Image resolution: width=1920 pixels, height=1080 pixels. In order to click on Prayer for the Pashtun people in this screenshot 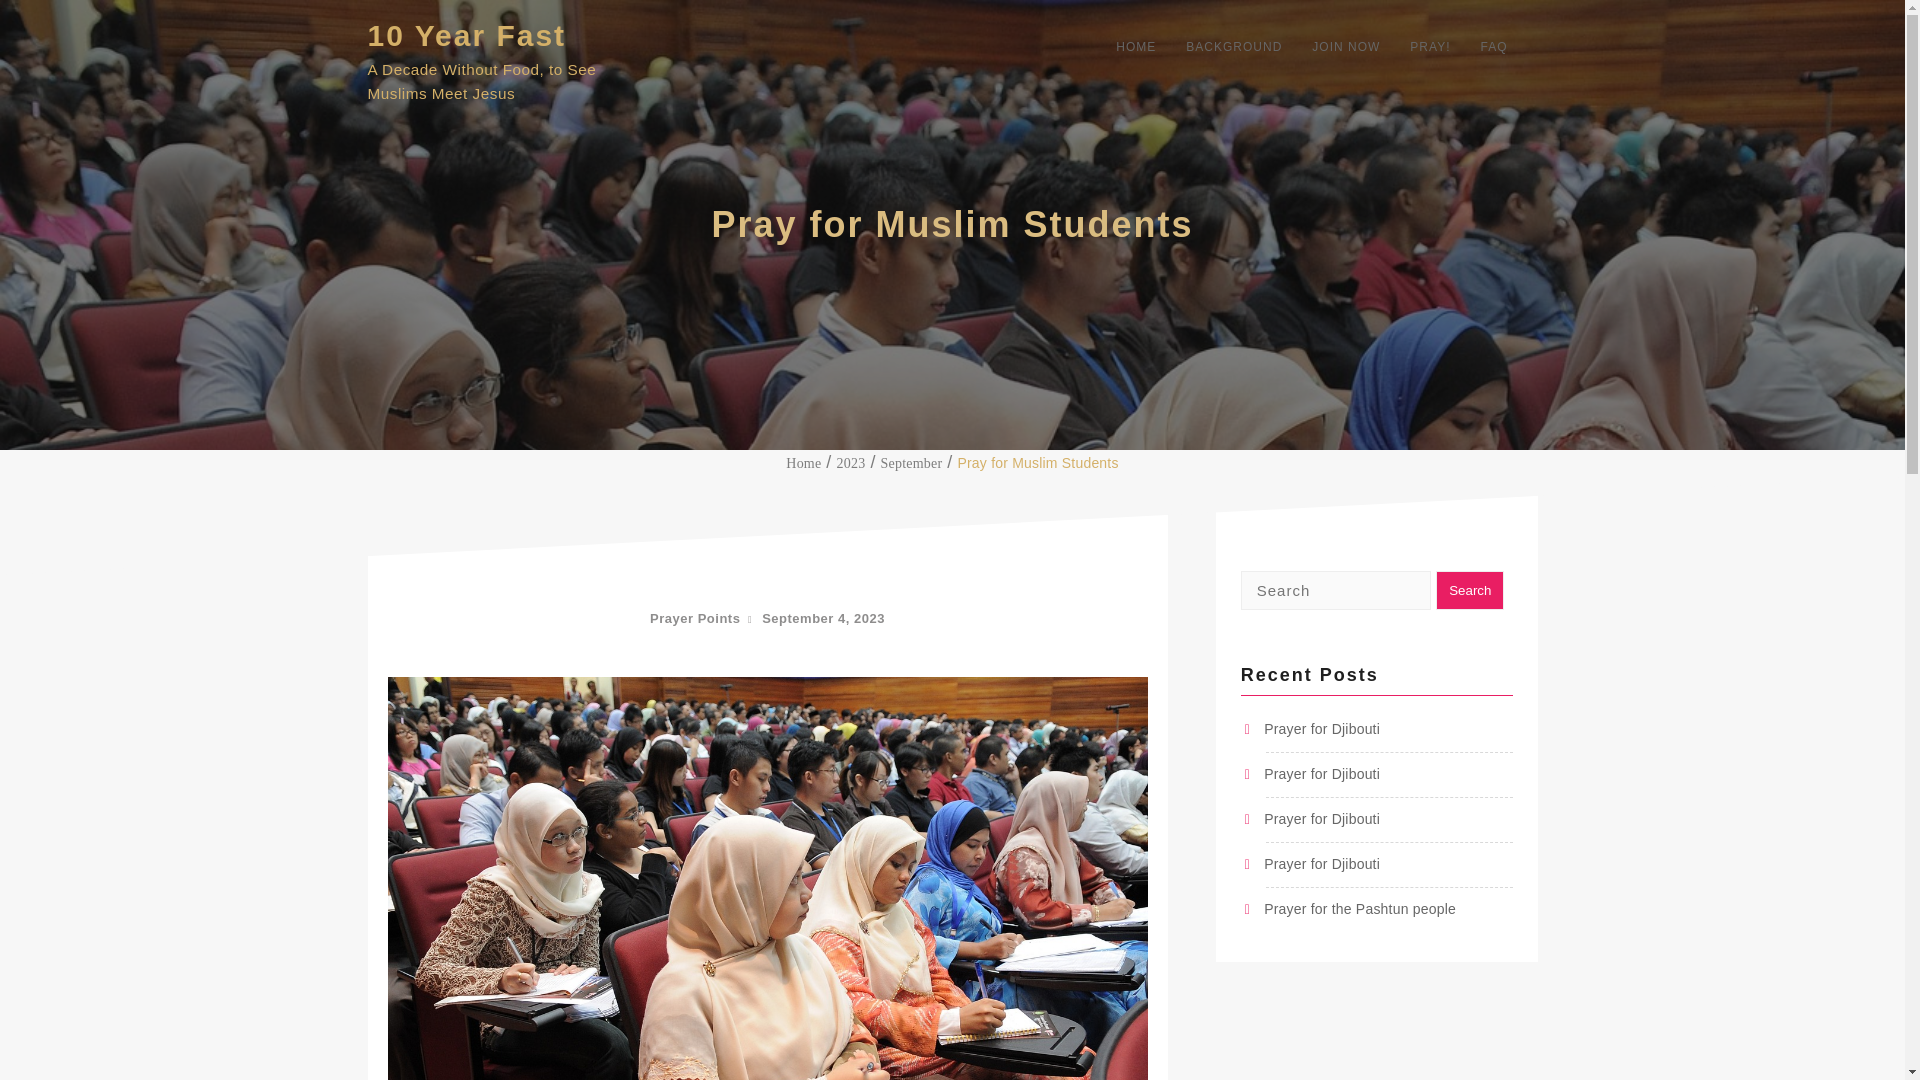, I will do `click(1359, 908)`.